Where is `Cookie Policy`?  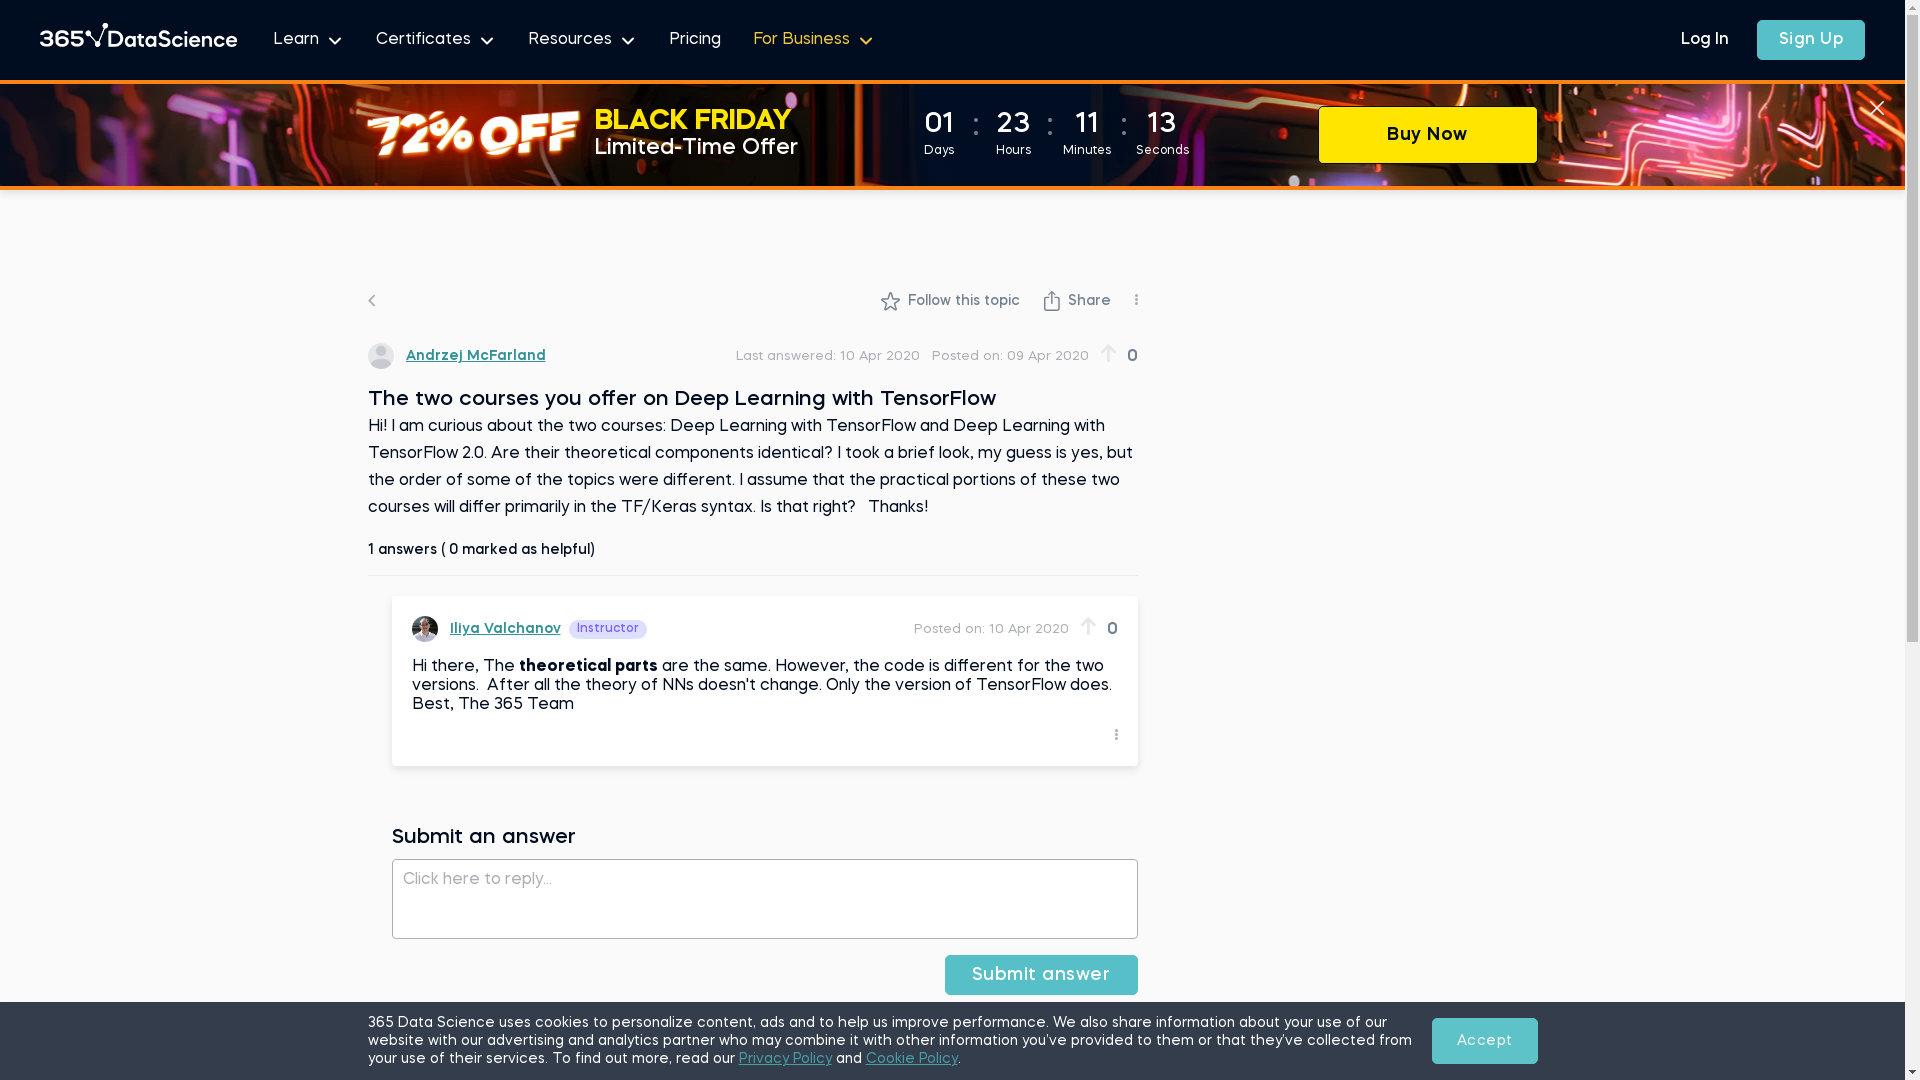 Cookie Policy is located at coordinates (912, 1059).